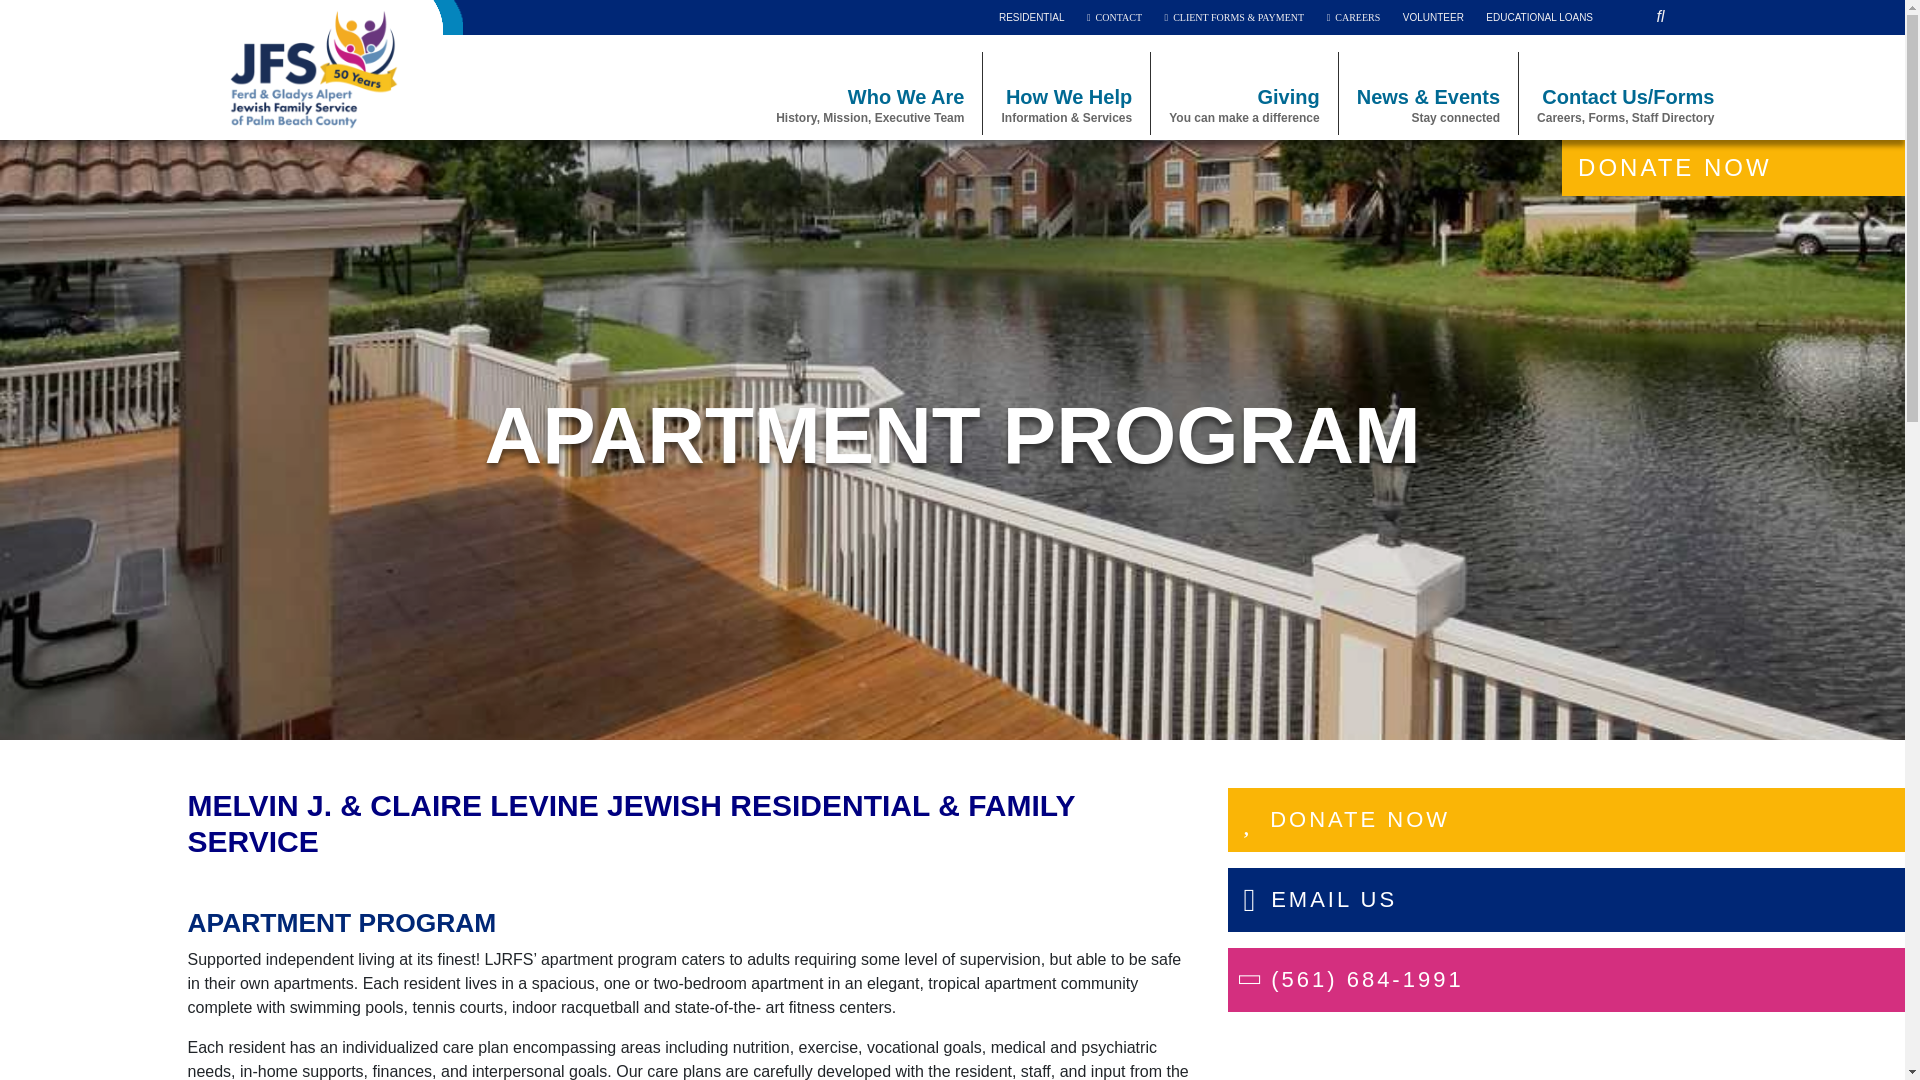 The image size is (1920, 1080). Describe the element at coordinates (1032, 17) in the screenshot. I see `CONTACT` at that location.